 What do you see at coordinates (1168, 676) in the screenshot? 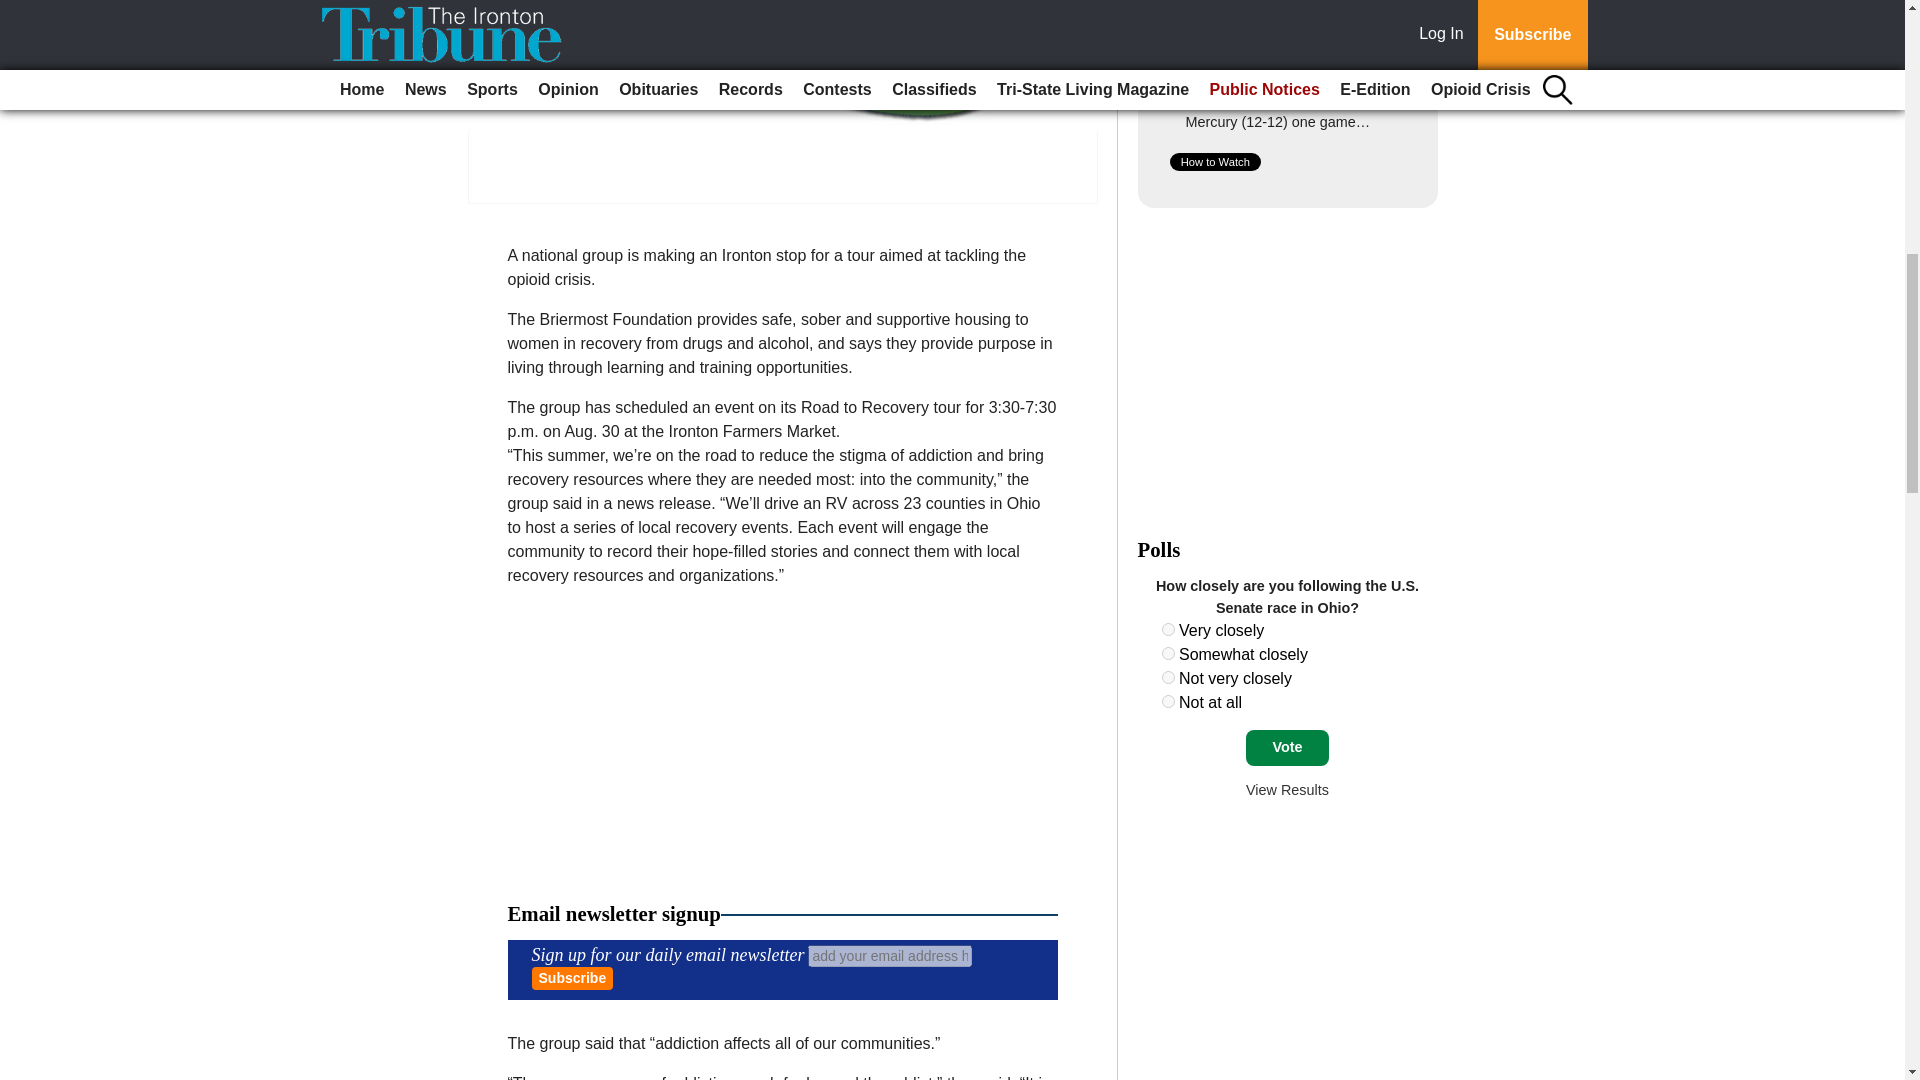
I see `1434` at bounding box center [1168, 676].